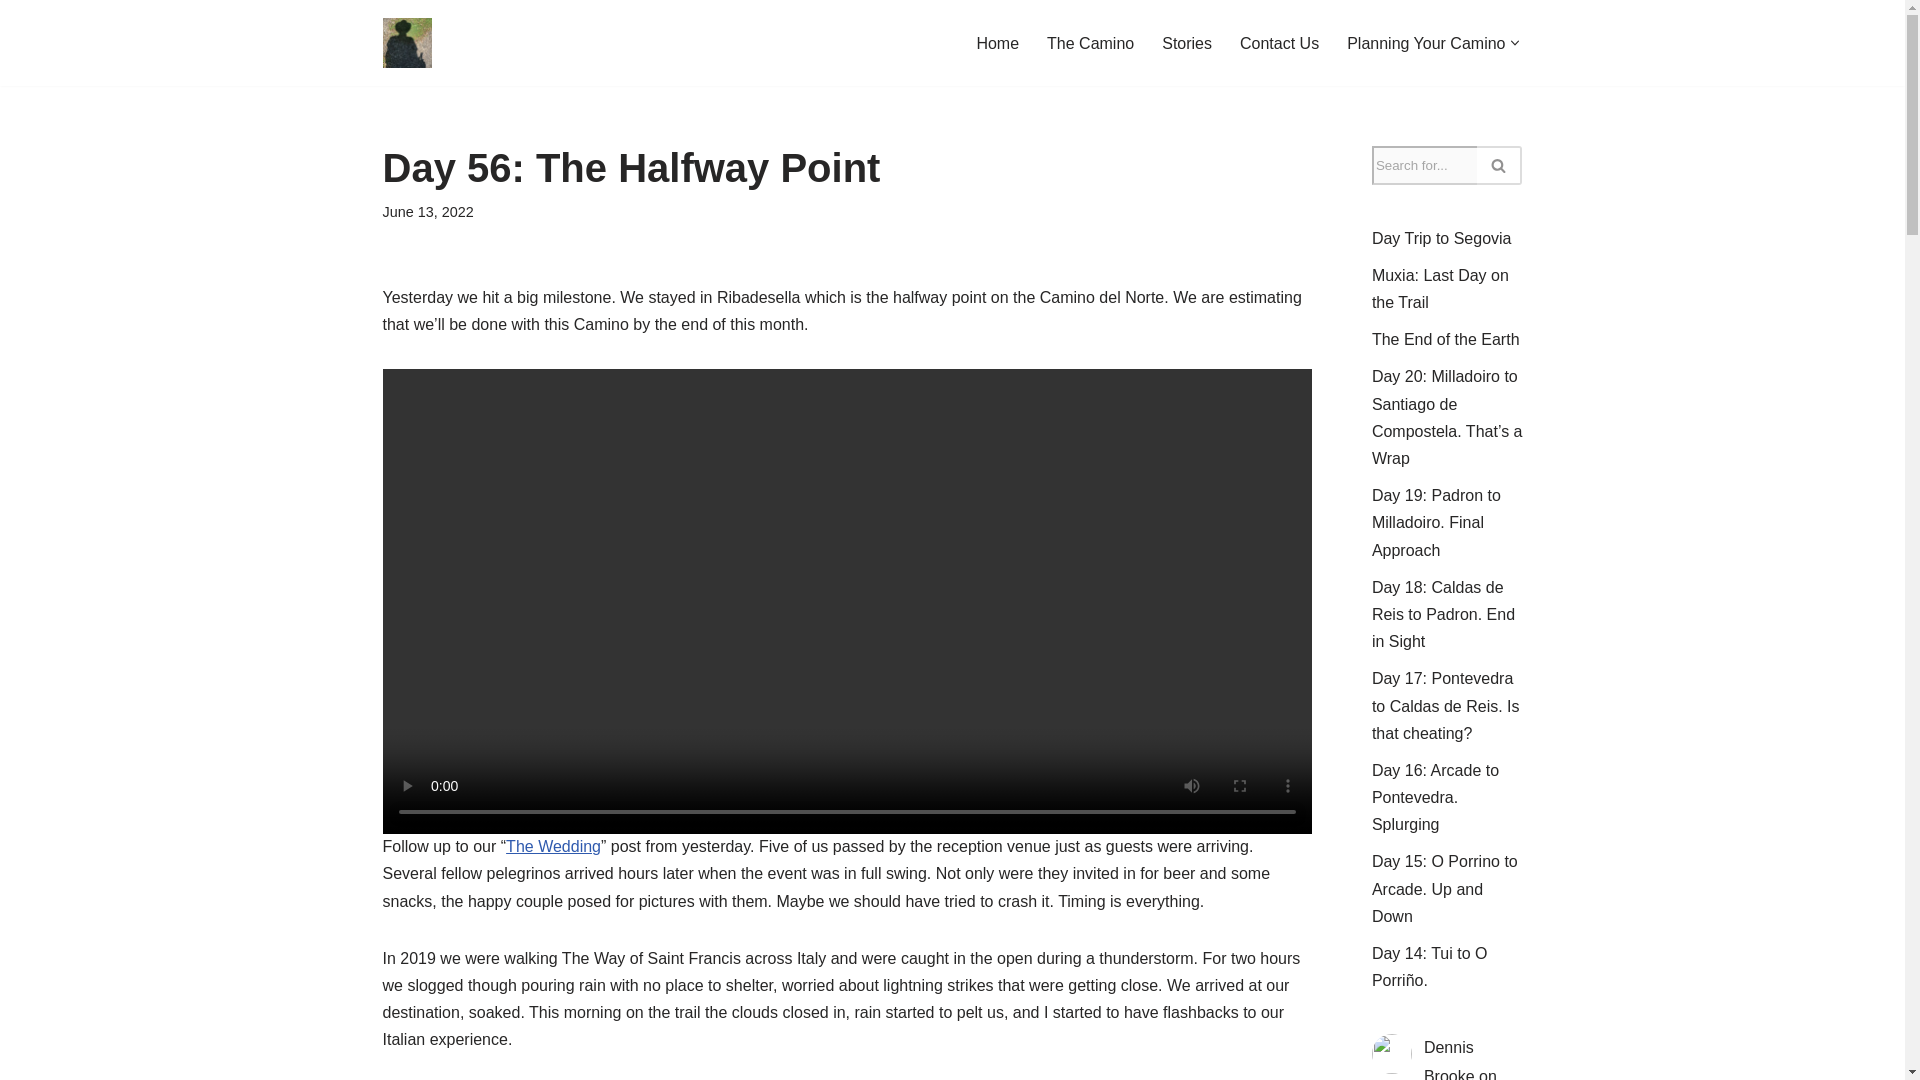 Image resolution: width=1920 pixels, height=1080 pixels. What do you see at coordinates (1426, 44) in the screenshot?
I see `Planning Your Camino` at bounding box center [1426, 44].